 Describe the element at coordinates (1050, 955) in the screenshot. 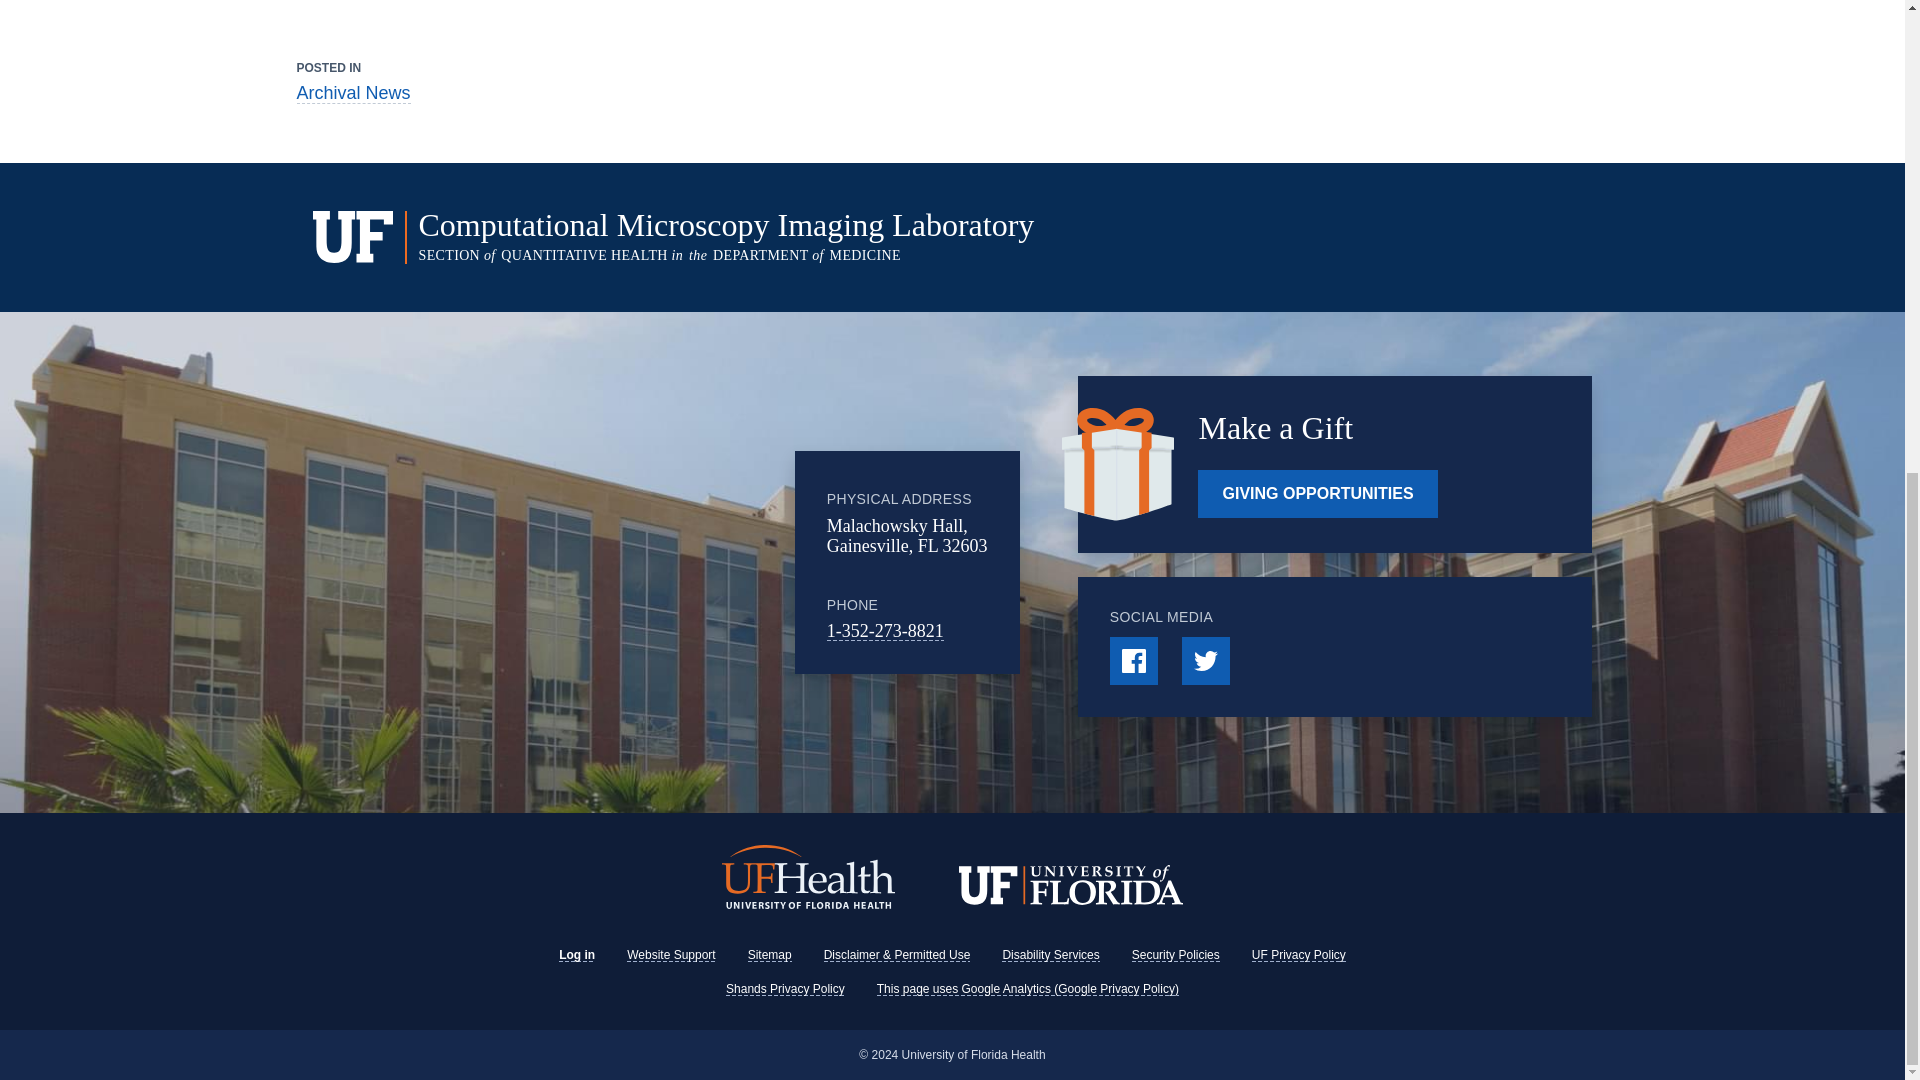

I see `Disability Services` at that location.